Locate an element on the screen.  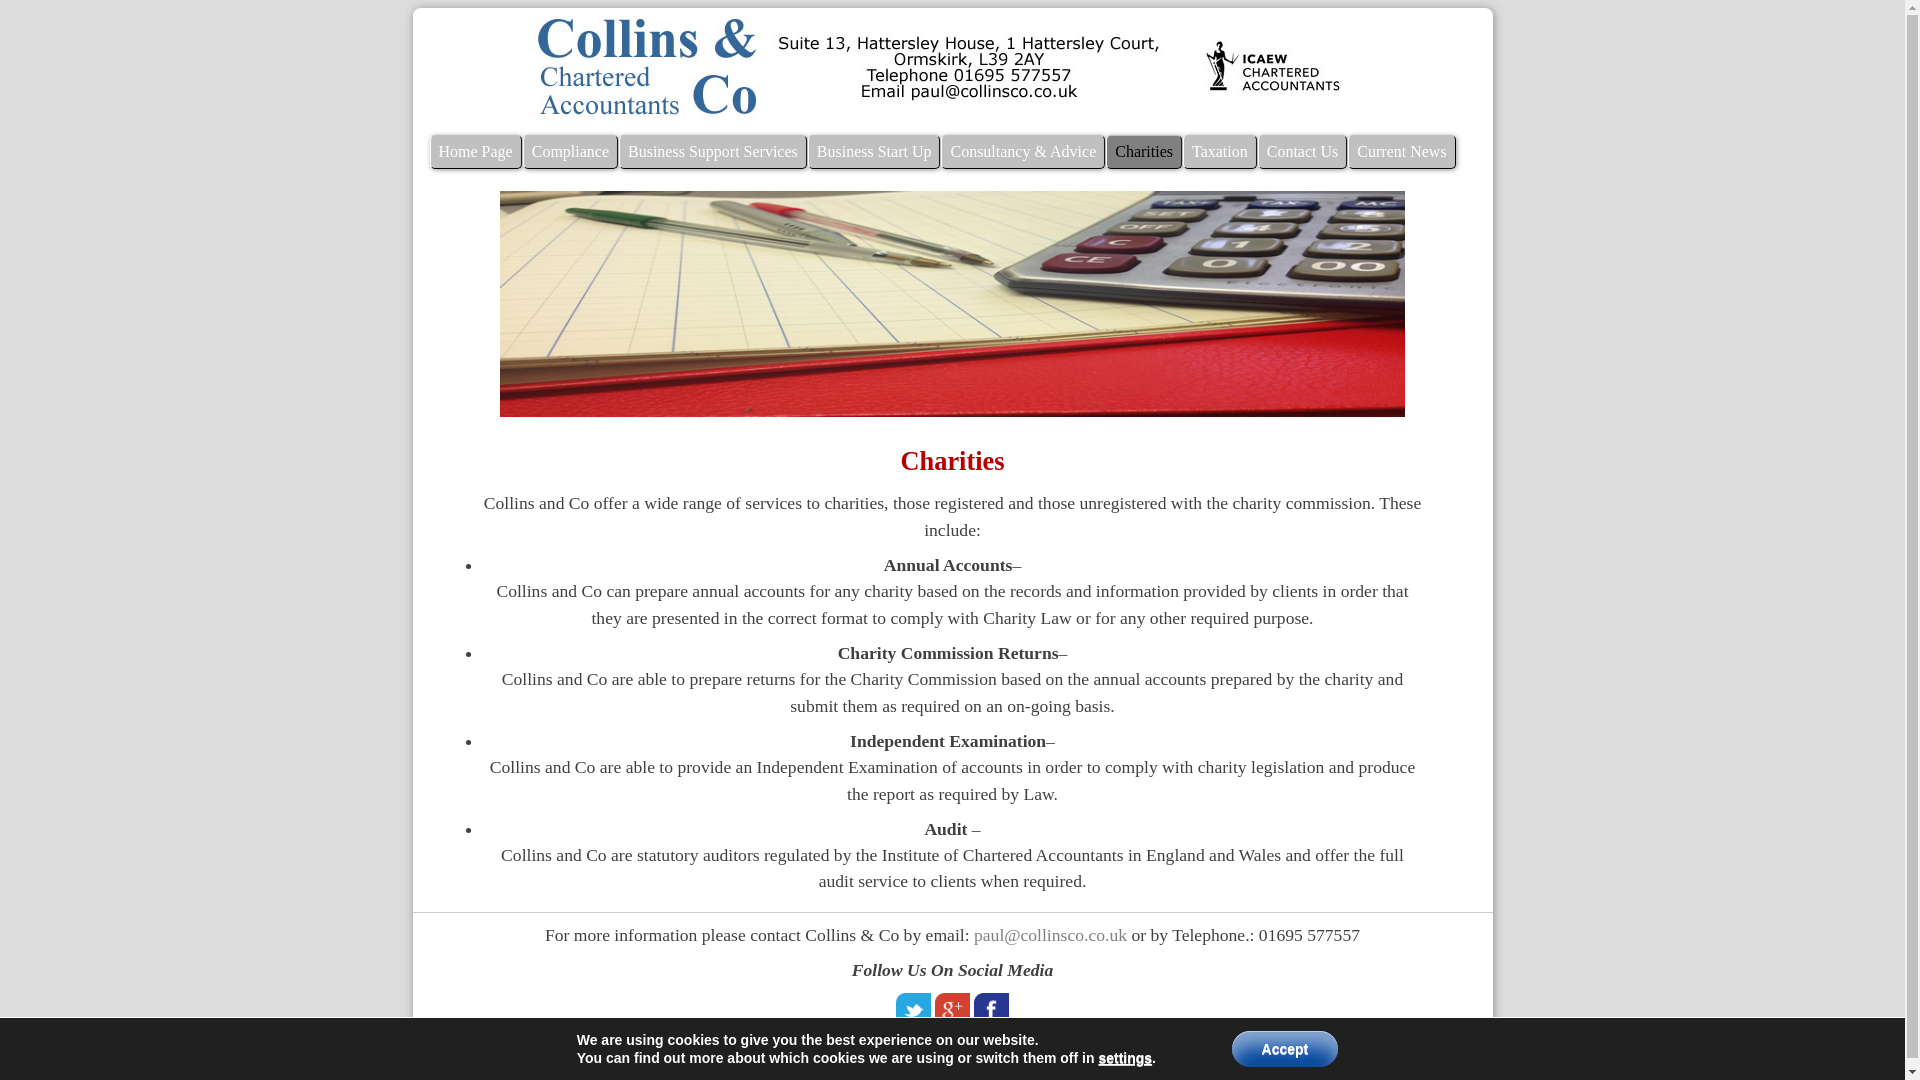
CTWebdesign is located at coordinates (1111, 1056).